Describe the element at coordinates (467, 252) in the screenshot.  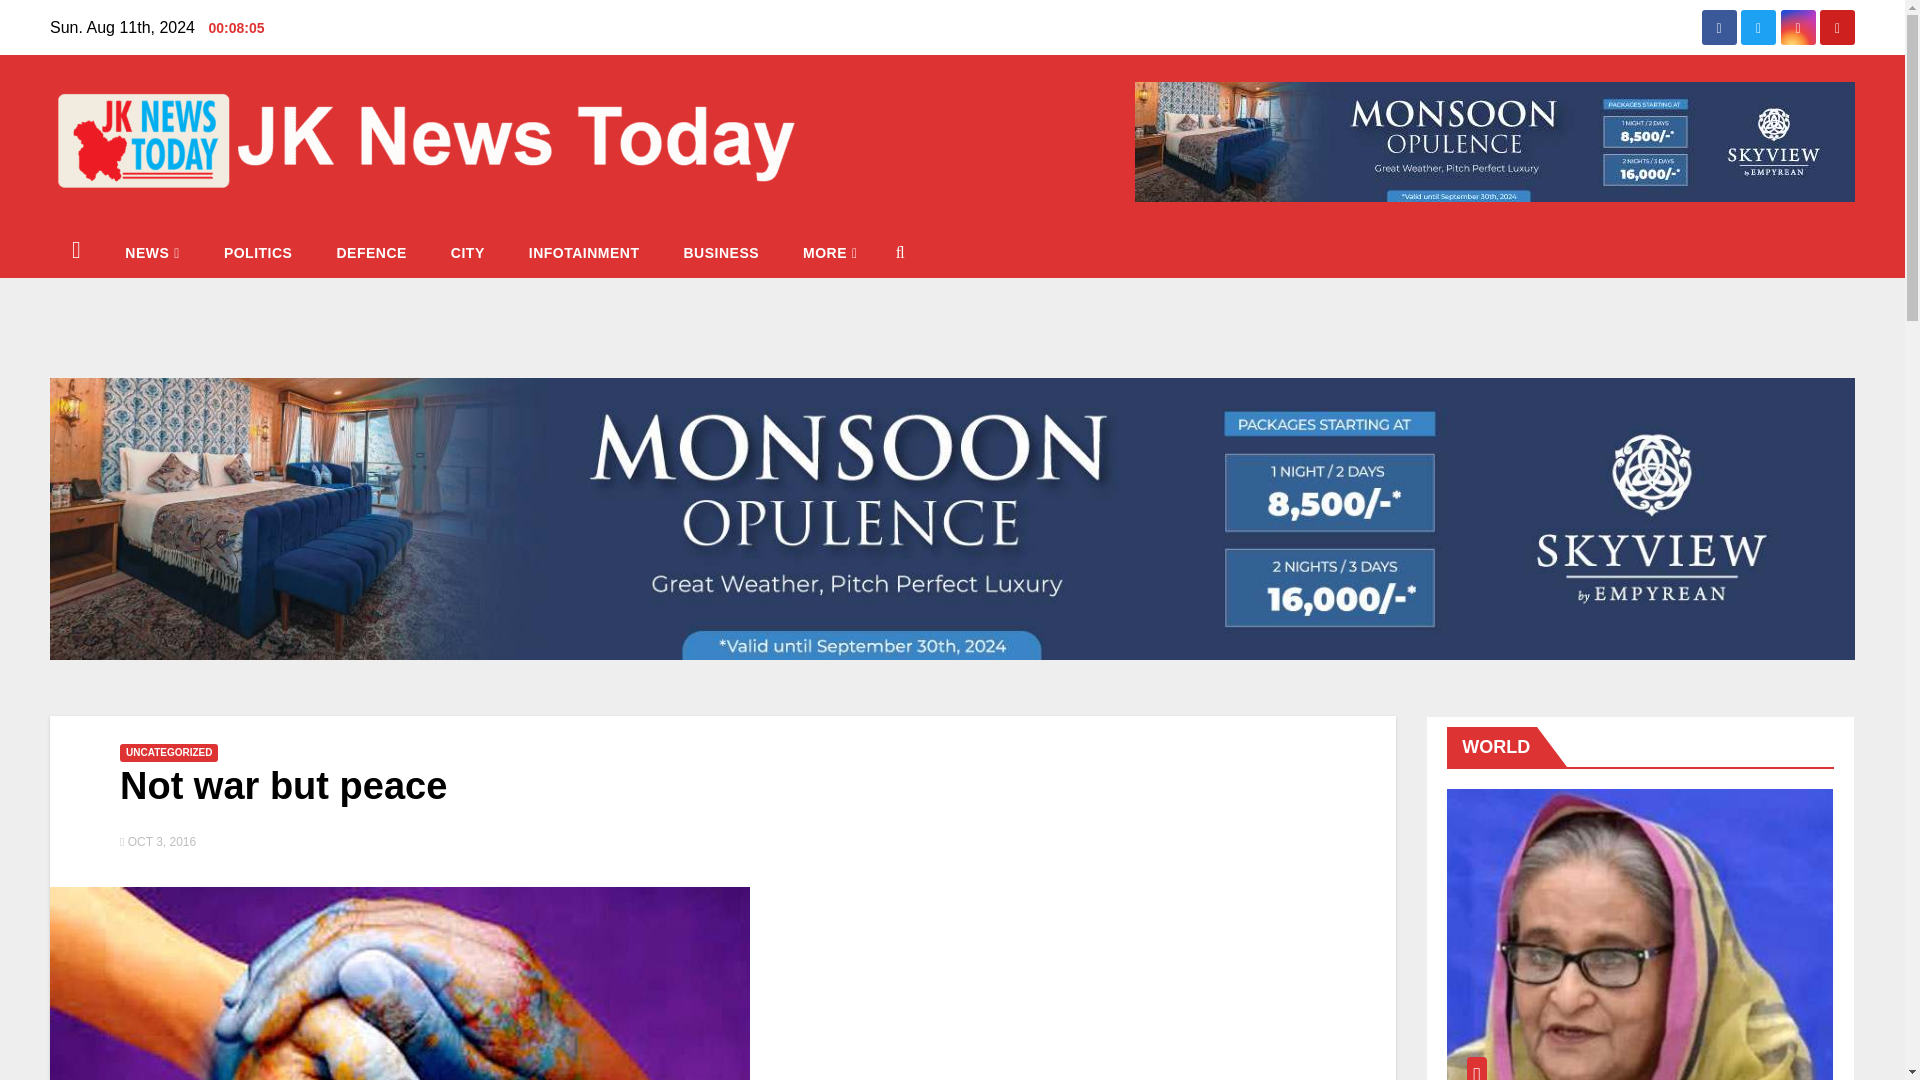
I see `CITY` at that location.